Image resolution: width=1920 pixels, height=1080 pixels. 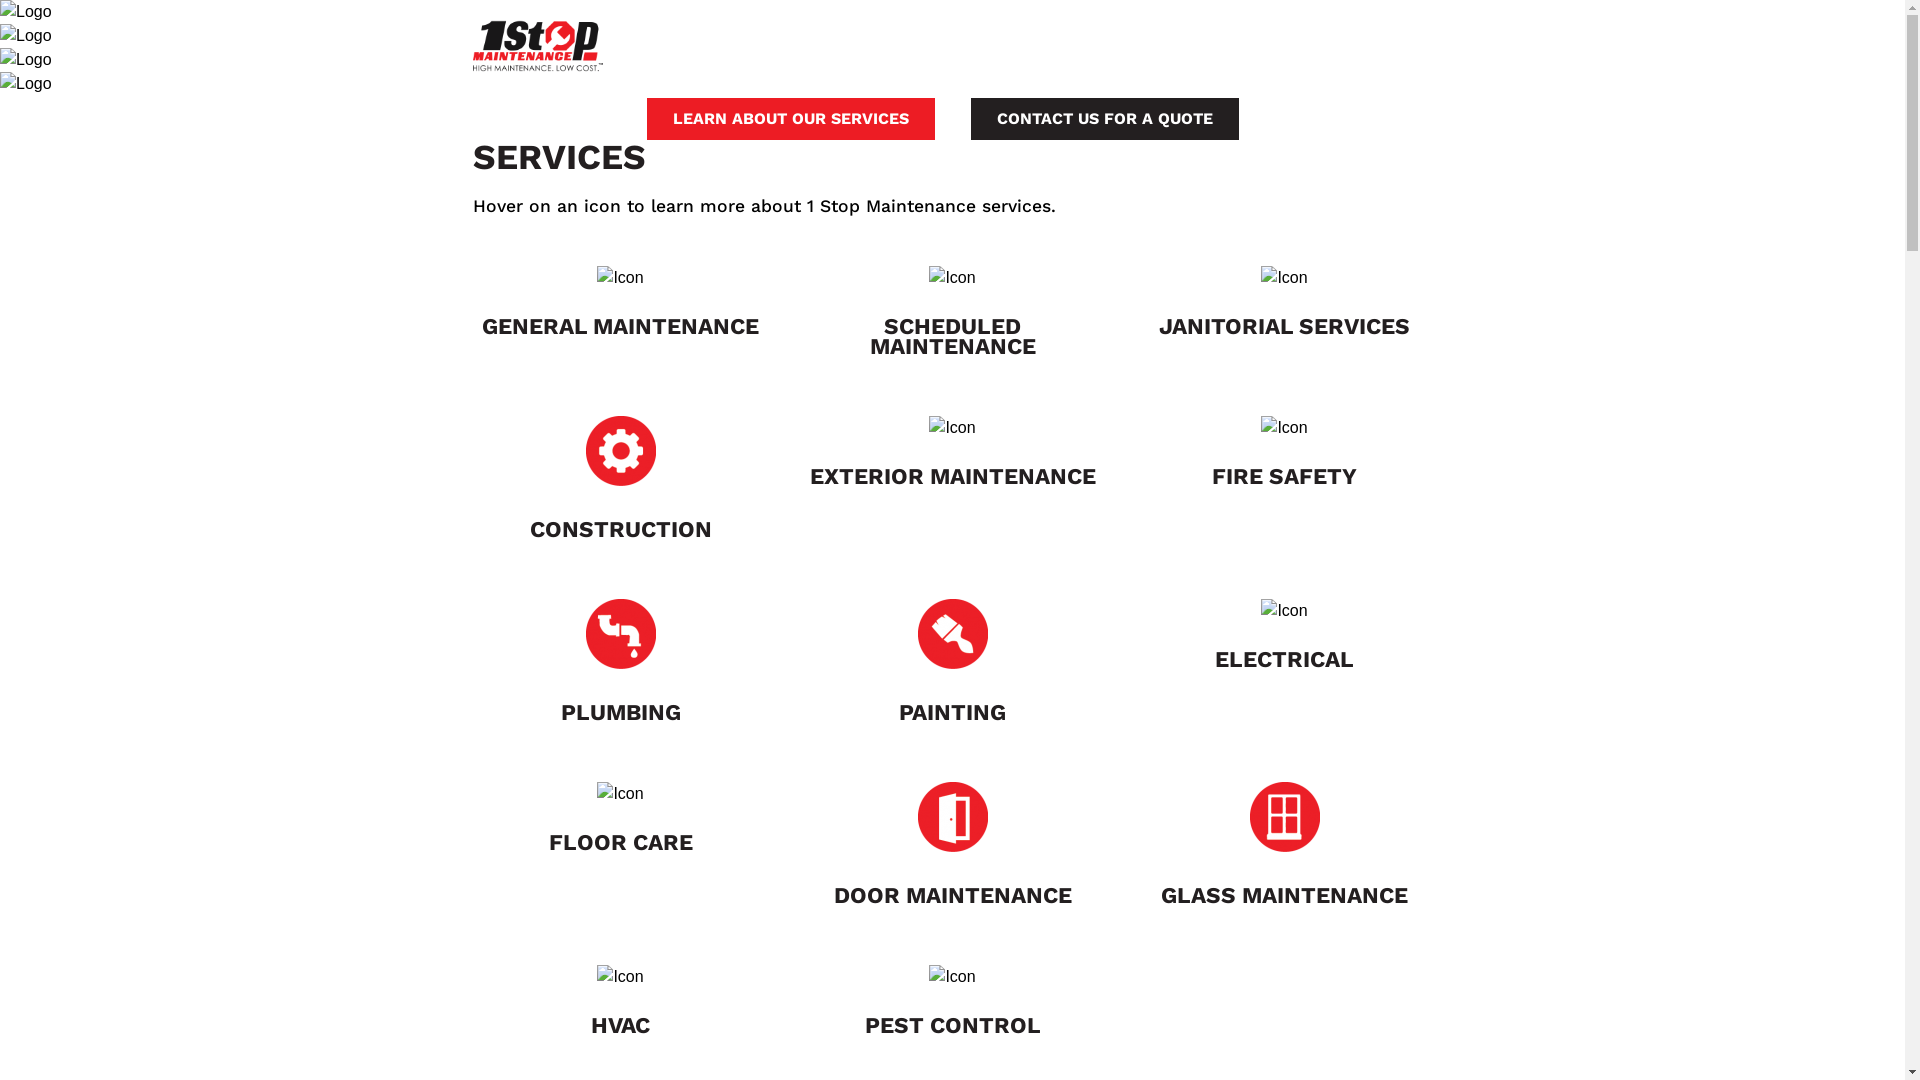 What do you see at coordinates (1208, 42) in the screenshot?
I see `ABOUT` at bounding box center [1208, 42].